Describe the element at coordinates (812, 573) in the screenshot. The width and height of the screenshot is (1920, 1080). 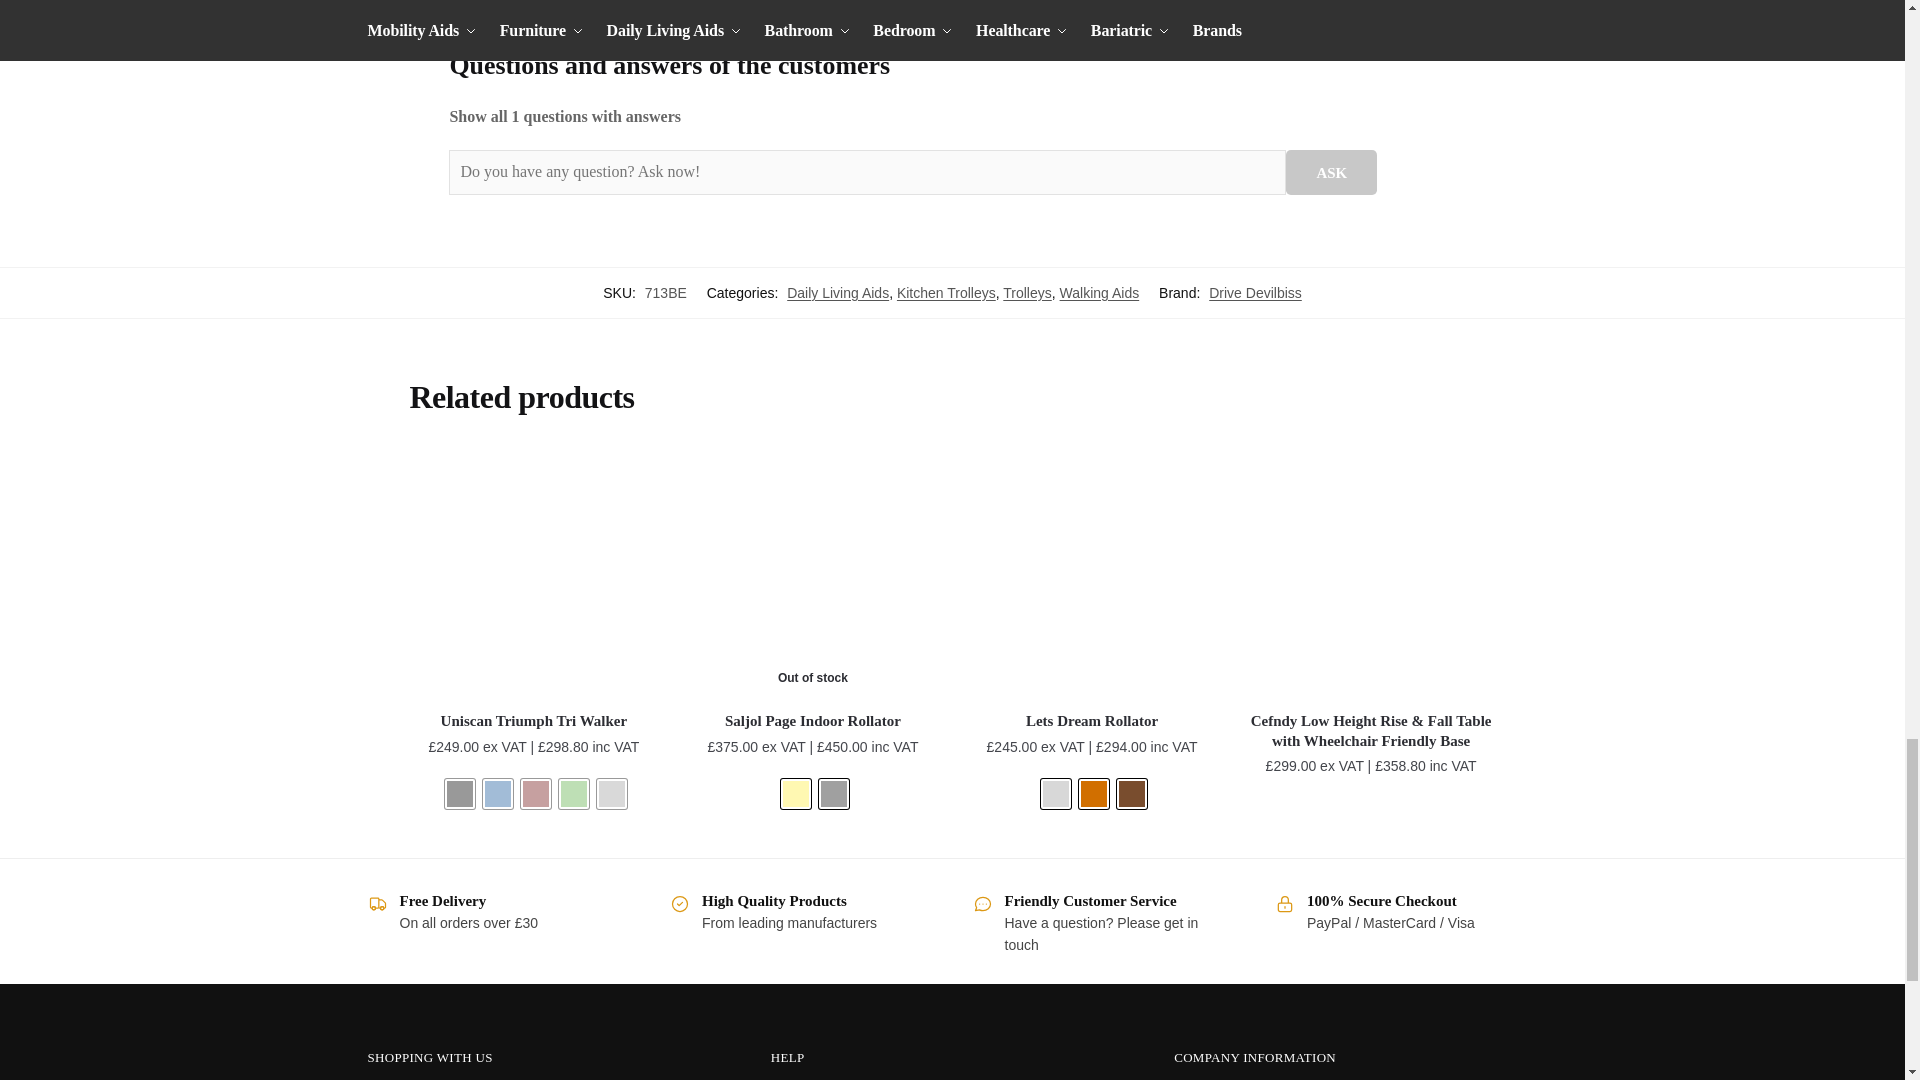
I see `Cream` at that location.